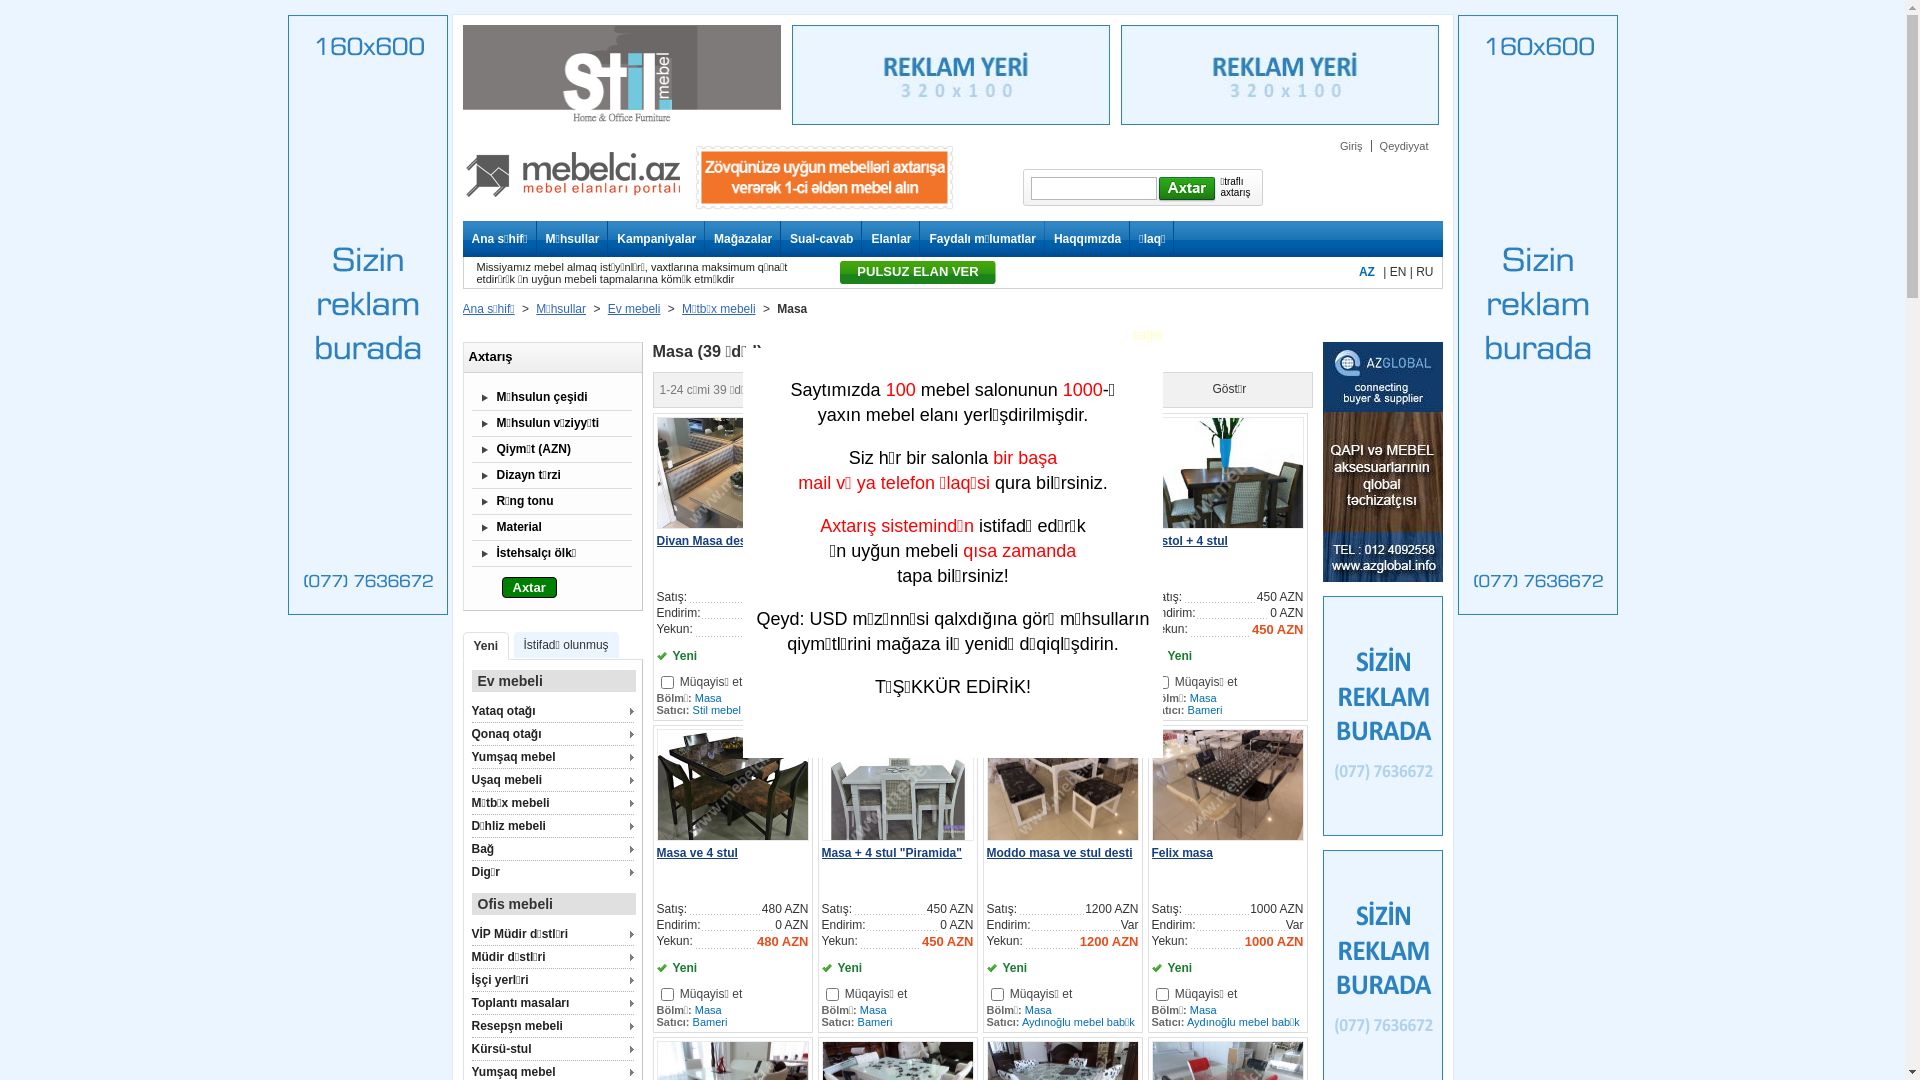  Describe the element at coordinates (1048, 541) in the screenshot. I see `Metbex Masa Kelebek` at that location.